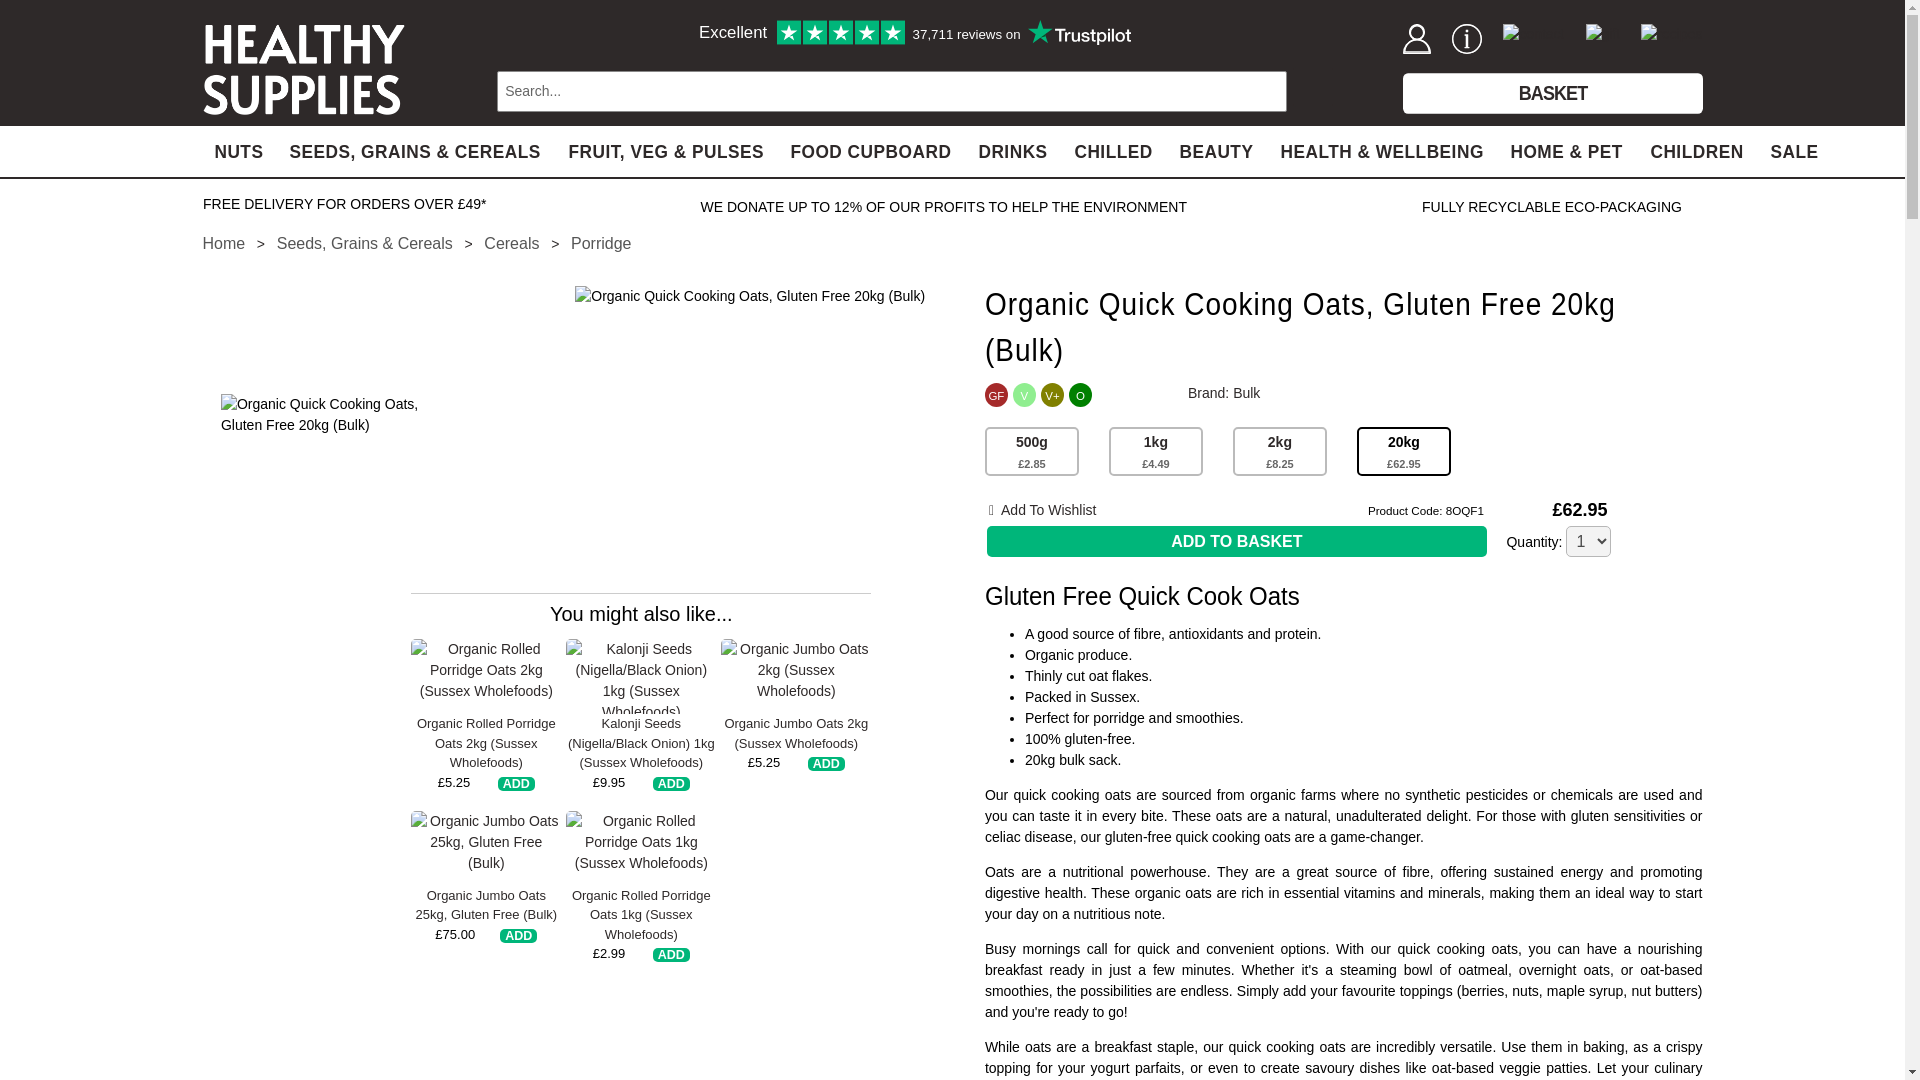  What do you see at coordinates (1024, 395) in the screenshot?
I see `Vegetarian` at bounding box center [1024, 395].